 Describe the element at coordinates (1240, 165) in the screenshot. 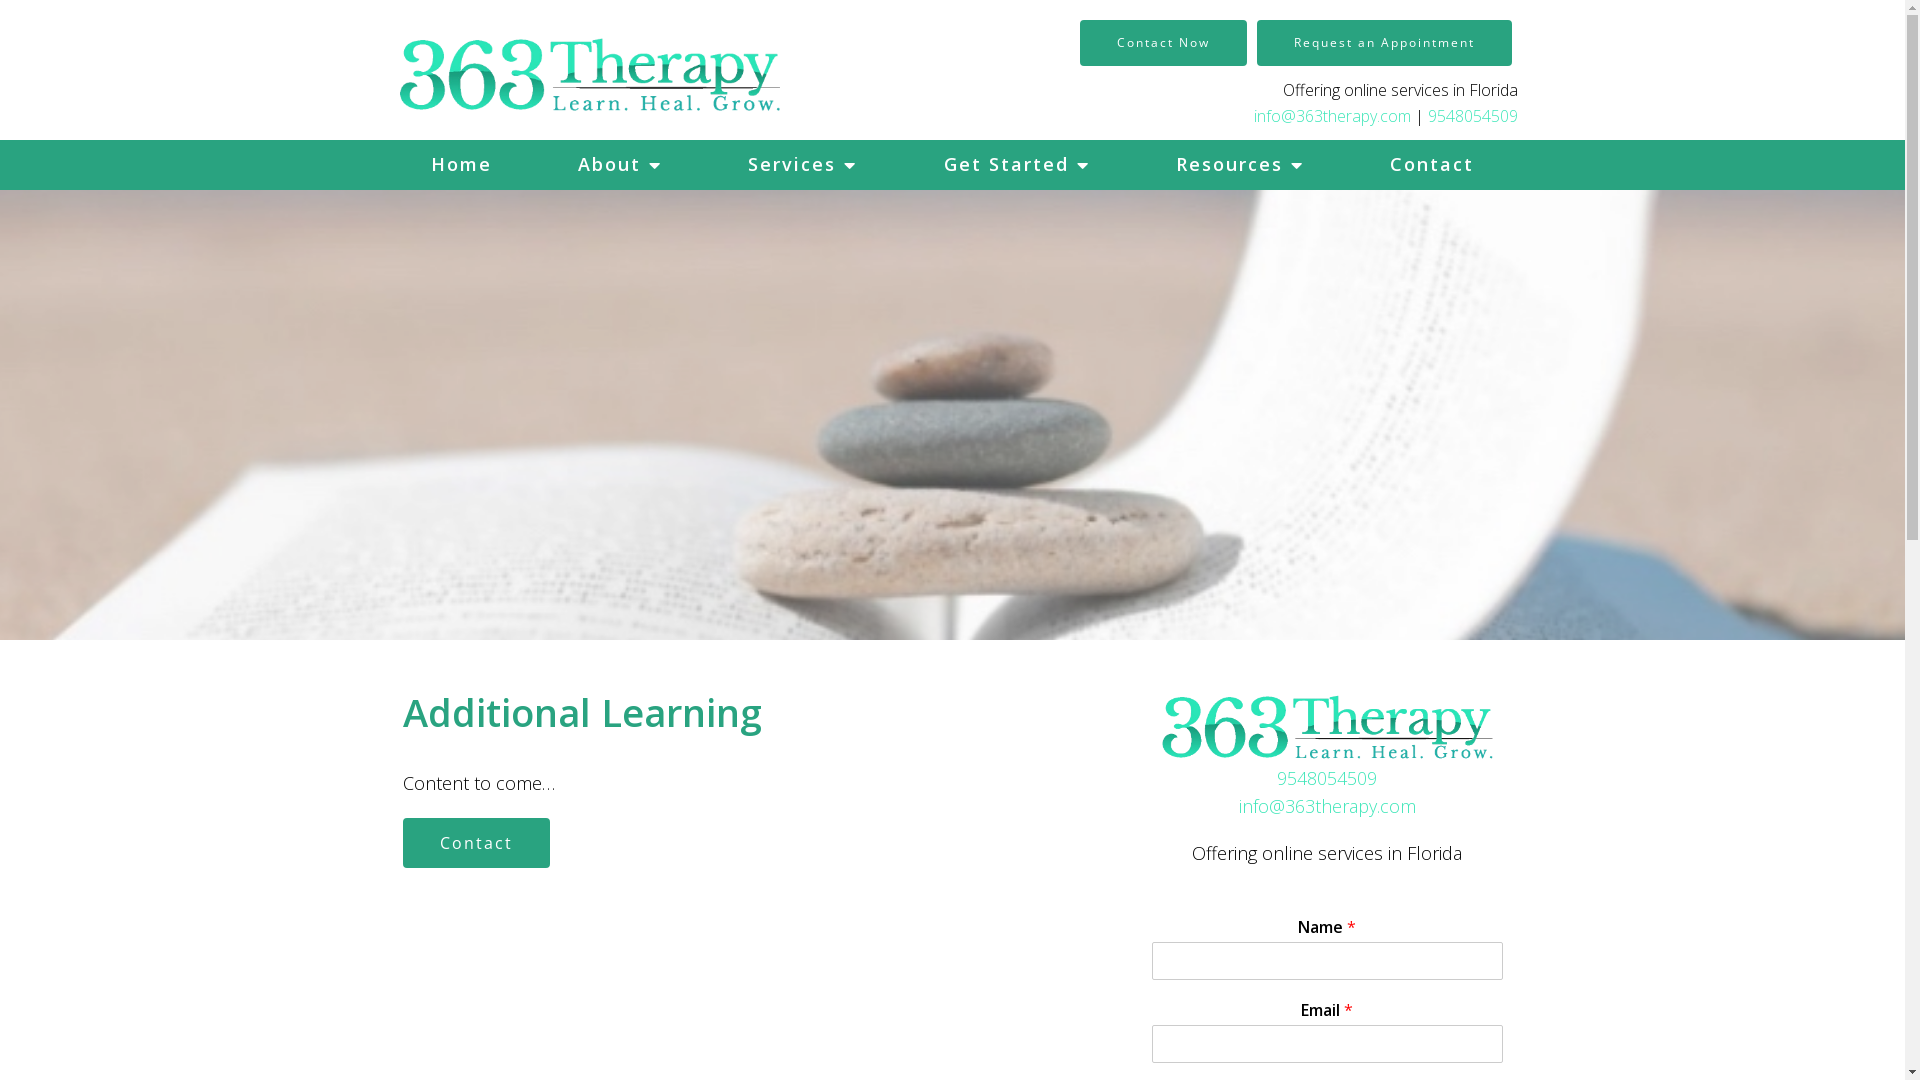

I see `Resources` at that location.